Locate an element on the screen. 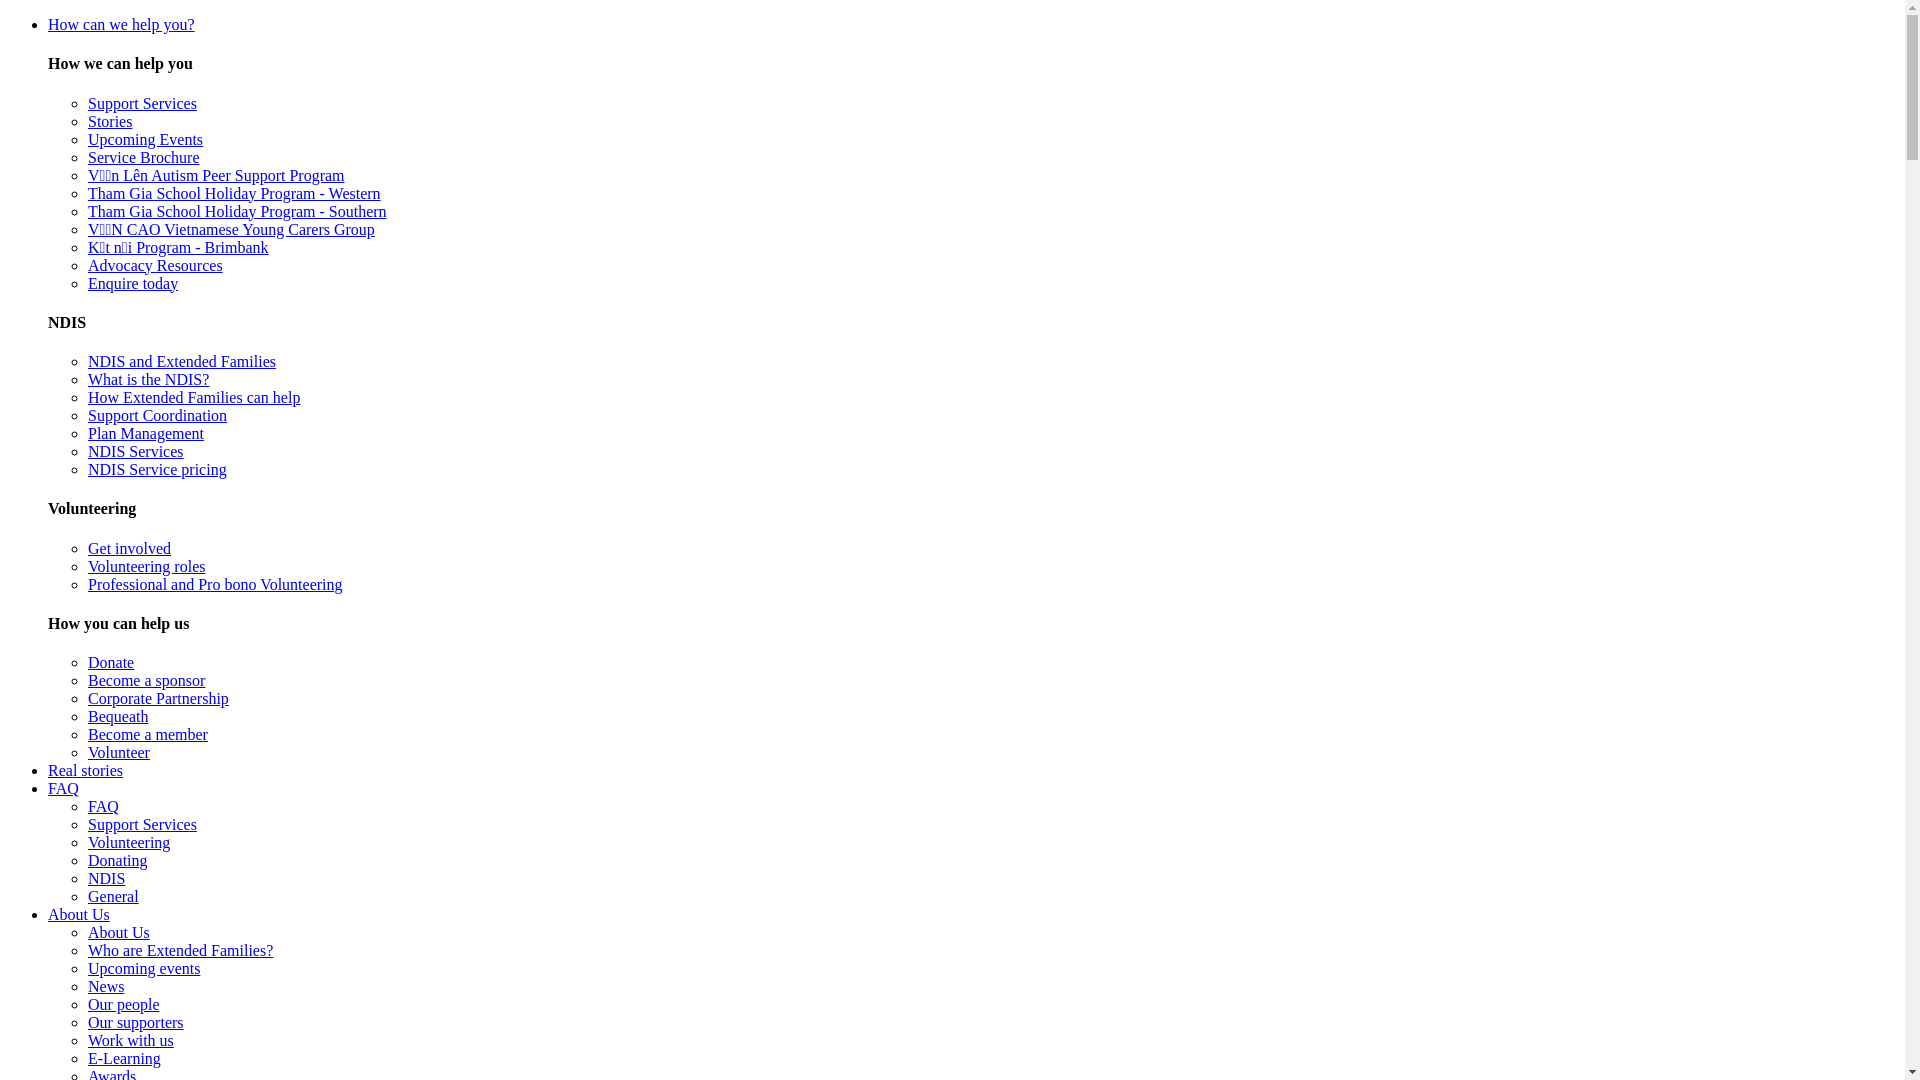 This screenshot has height=1080, width=1920. FAQ is located at coordinates (64, 788).